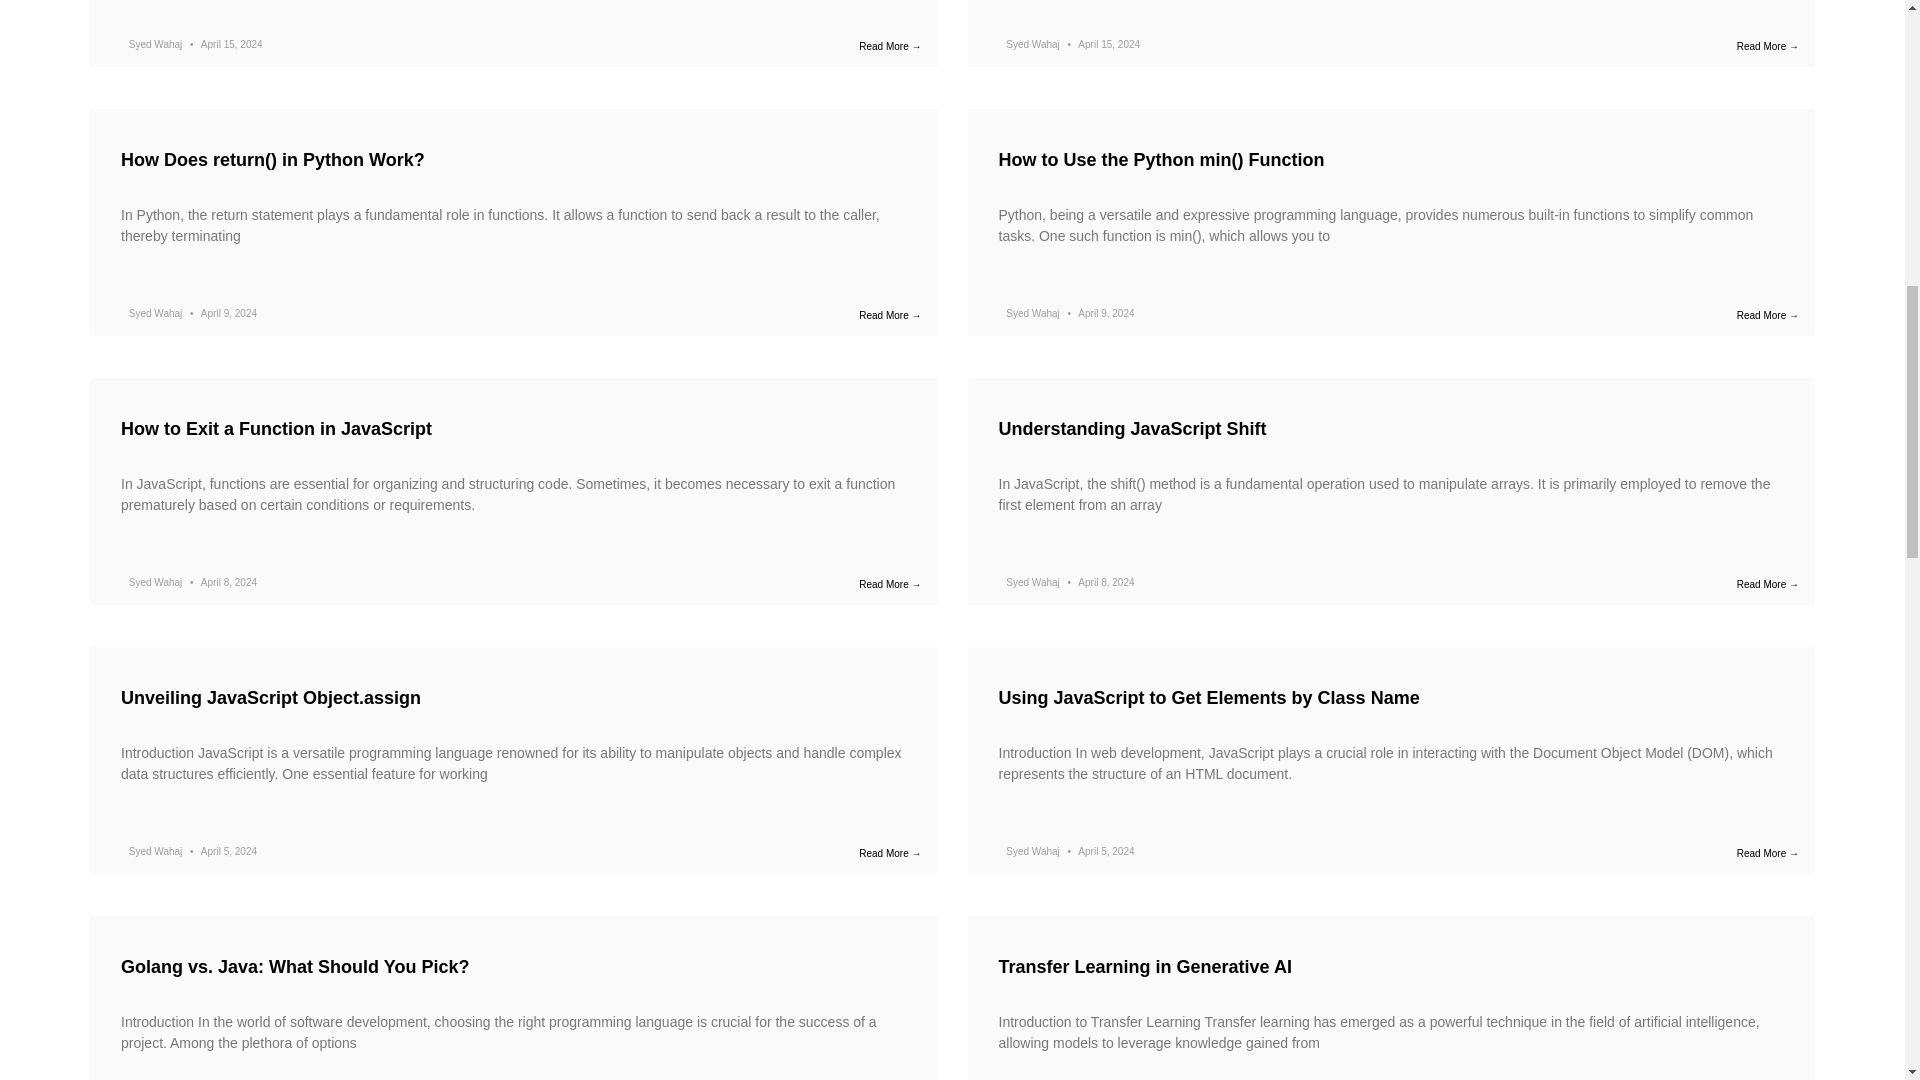 The height and width of the screenshot is (1080, 1920). What do you see at coordinates (294, 966) in the screenshot?
I see `Golang vs. Java: What Should You Pick?` at bounding box center [294, 966].